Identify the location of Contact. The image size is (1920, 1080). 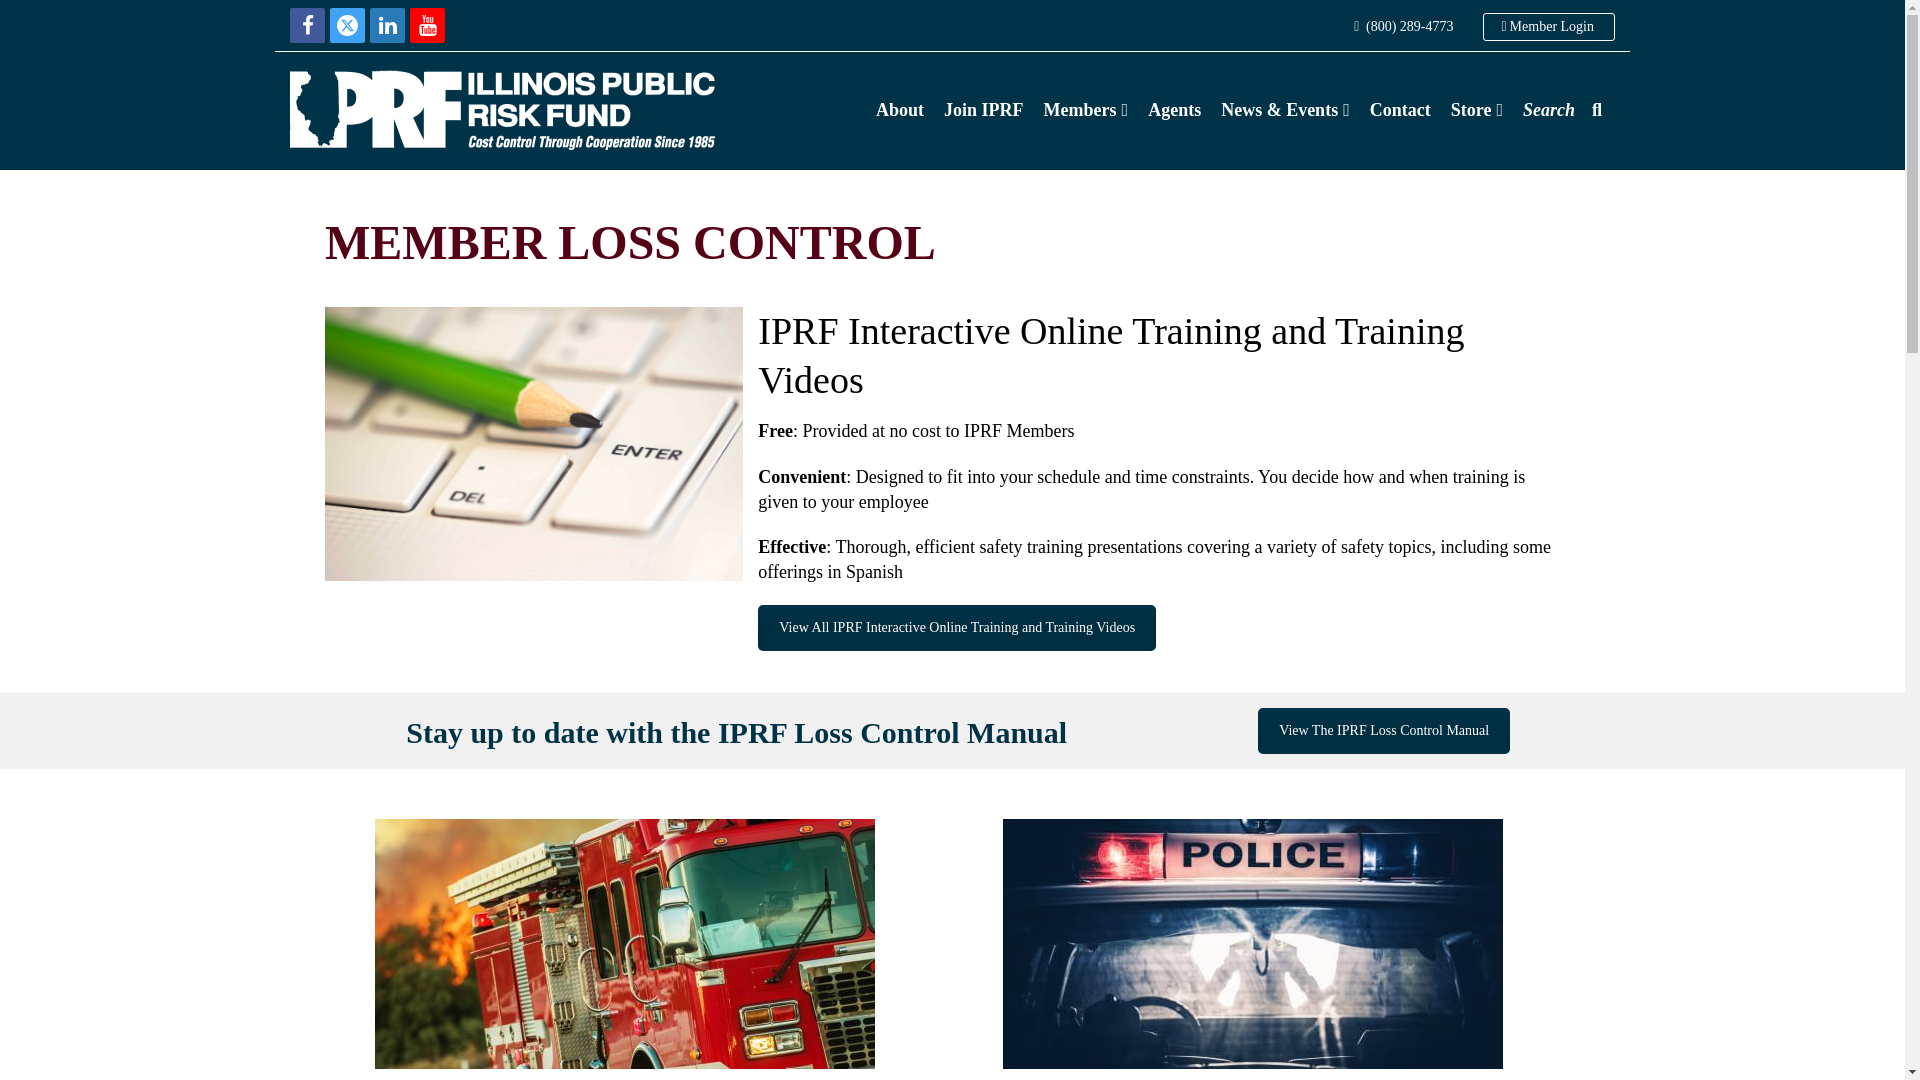
(1400, 110).